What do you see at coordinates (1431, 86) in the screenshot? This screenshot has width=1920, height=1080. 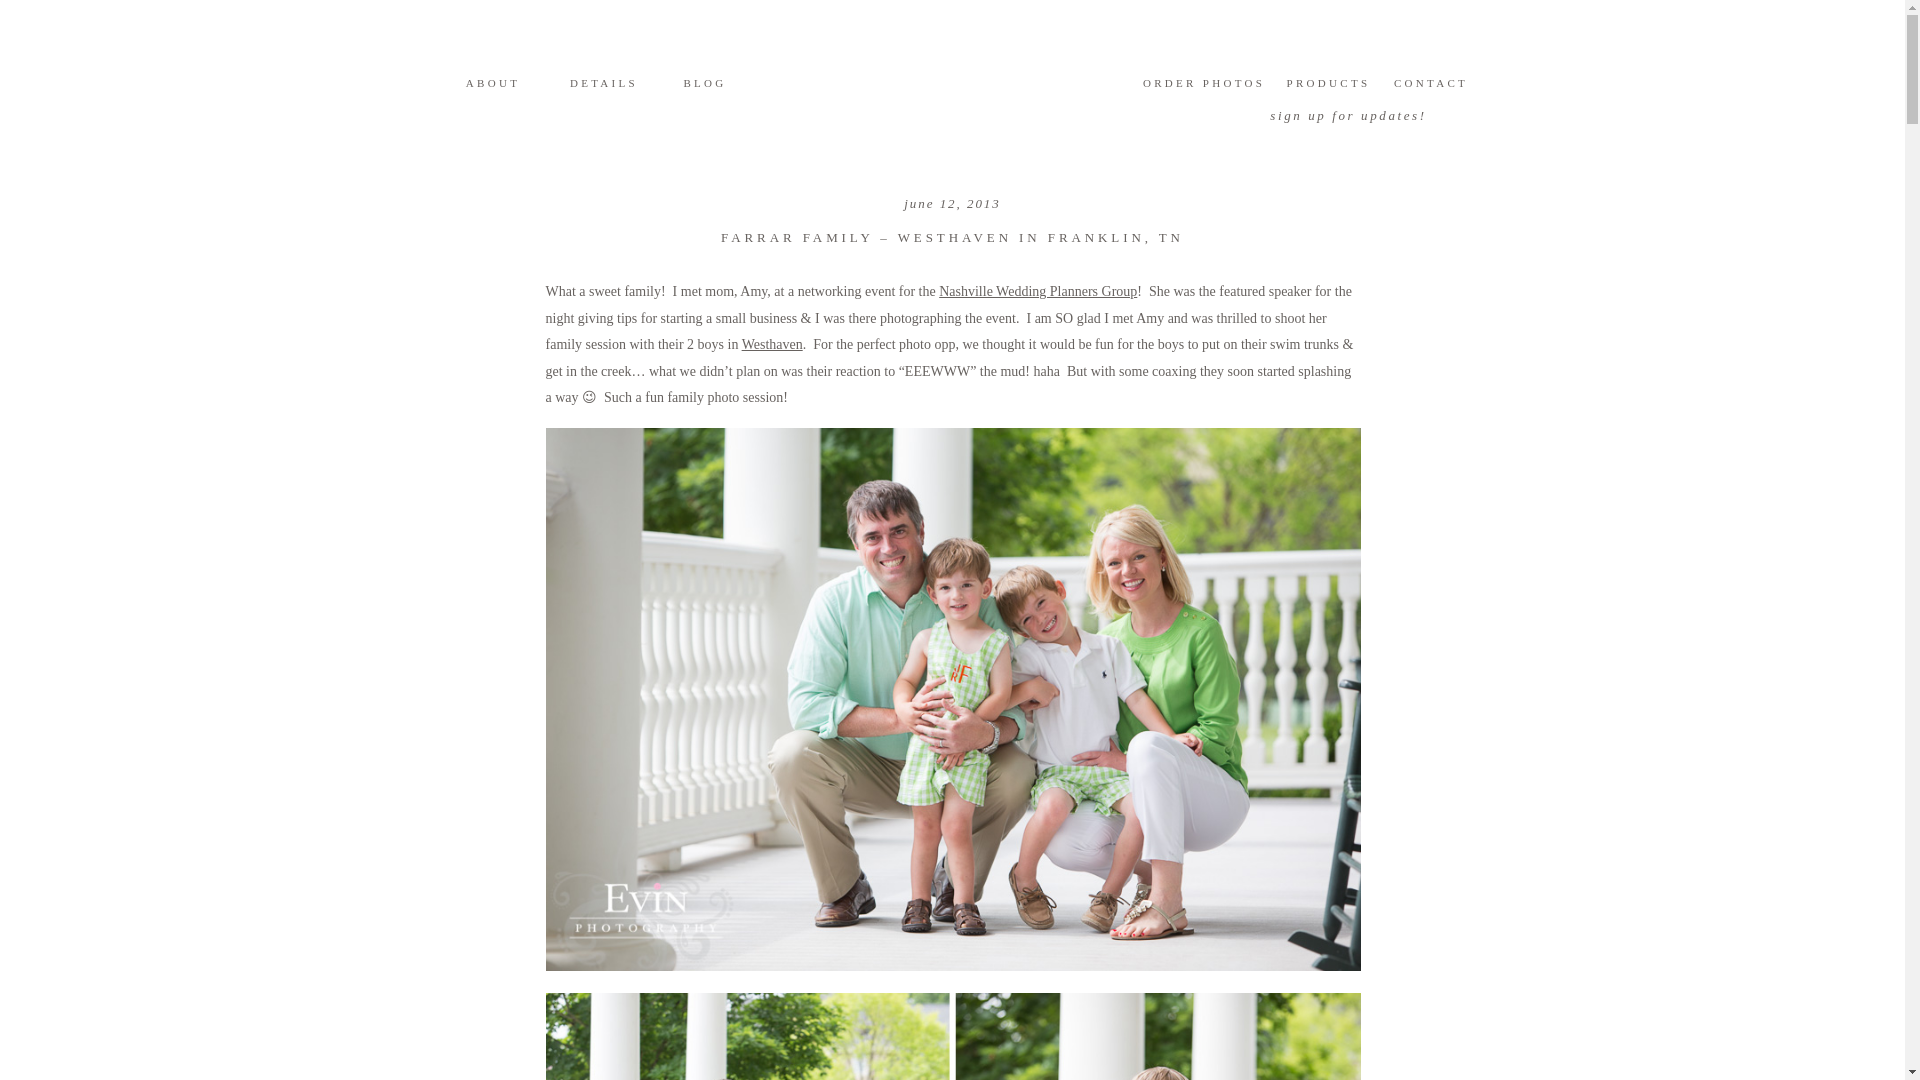 I see `CONTACT` at bounding box center [1431, 86].